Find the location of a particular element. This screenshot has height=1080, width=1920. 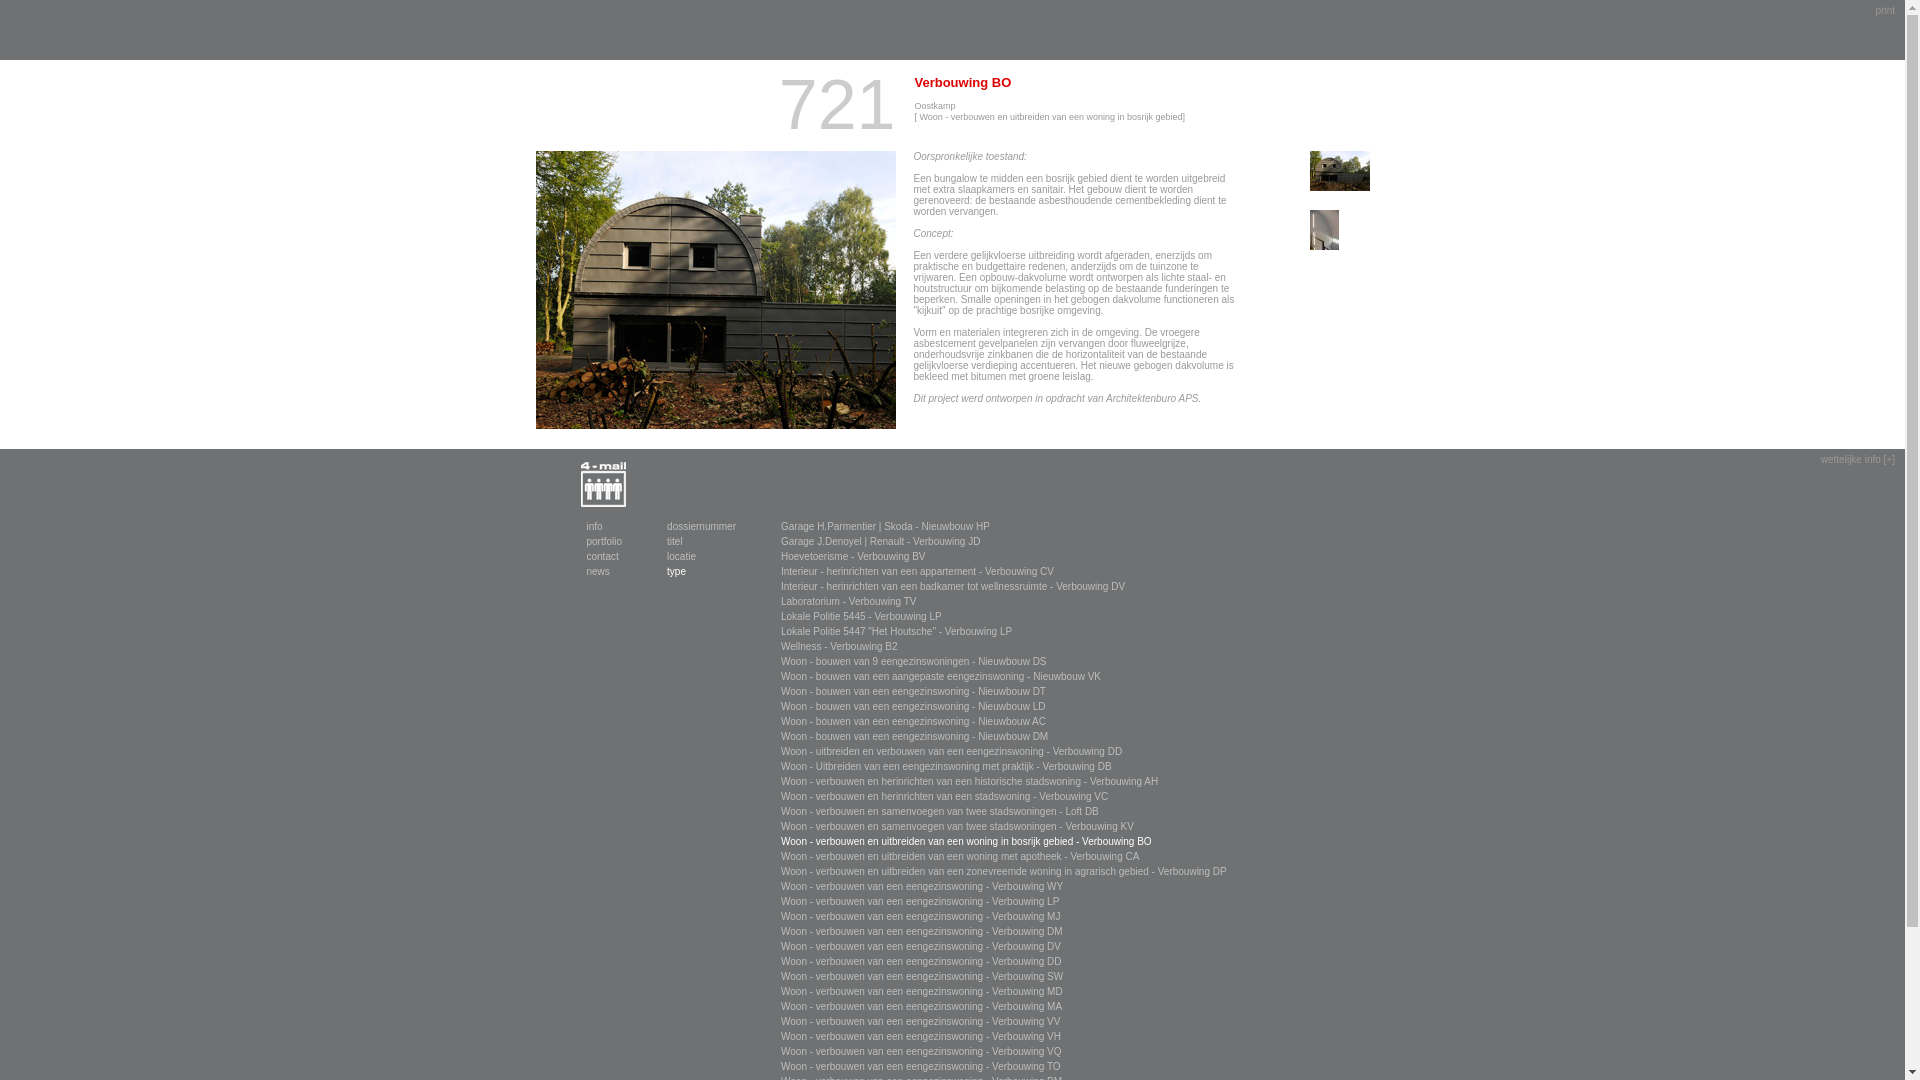

Woon - verbouwen van een eengezinswoning - Verbouwing SW is located at coordinates (922, 976).